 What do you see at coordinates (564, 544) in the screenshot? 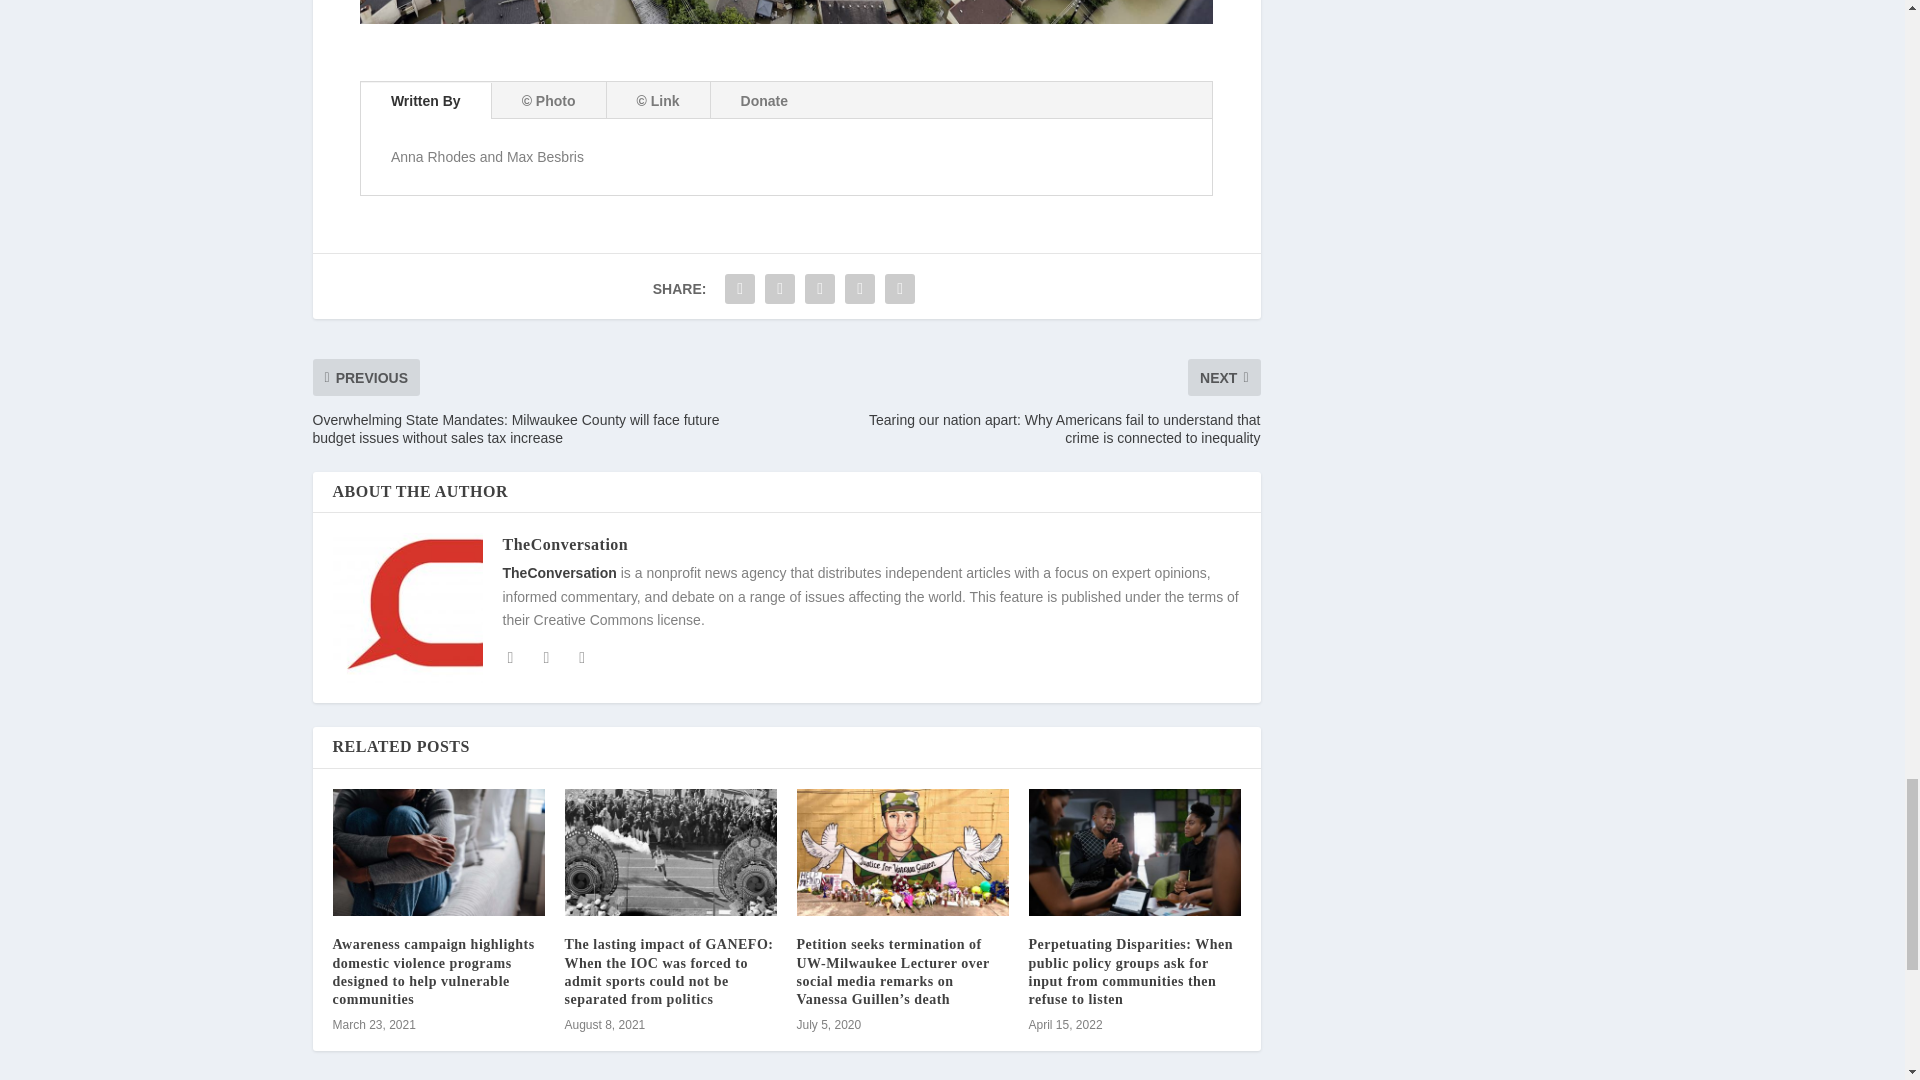
I see `View all posts by TheConversation` at bounding box center [564, 544].